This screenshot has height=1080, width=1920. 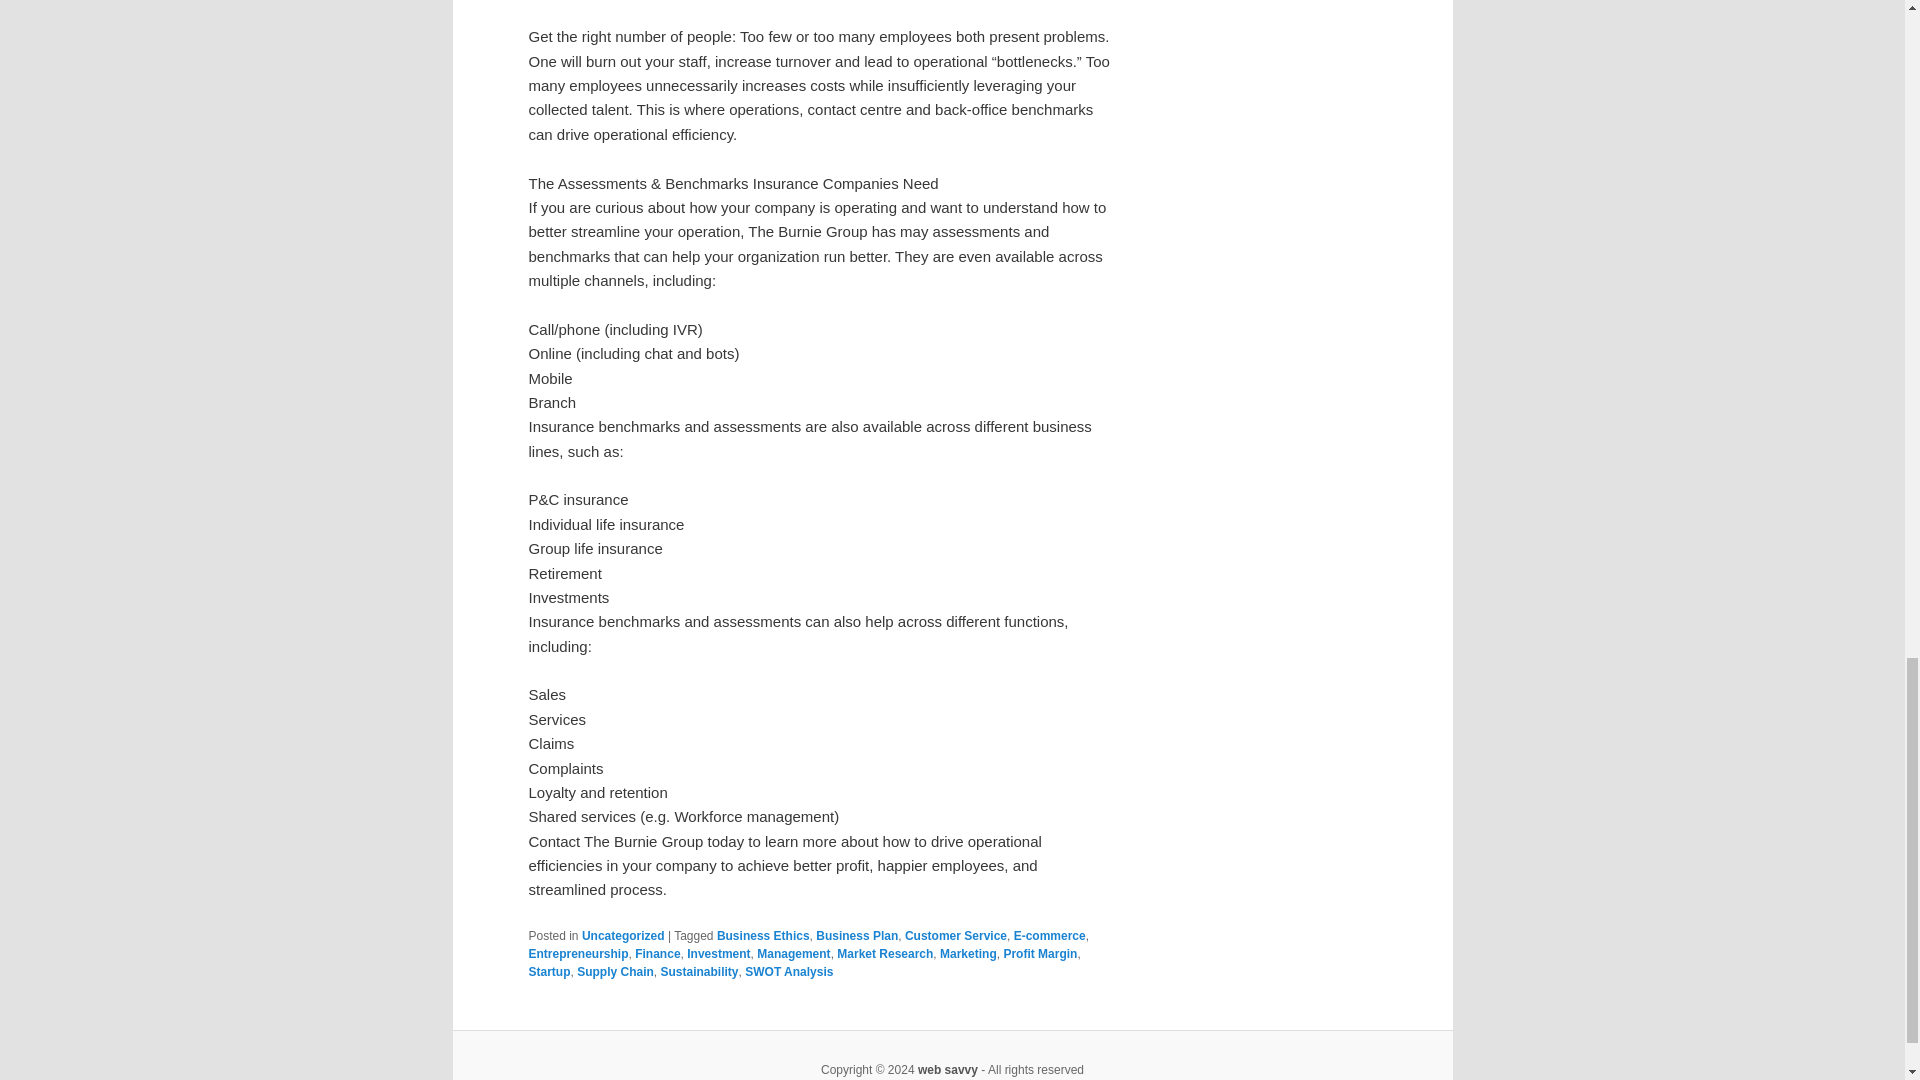 What do you see at coordinates (622, 935) in the screenshot?
I see `View all posts in Uncategorized` at bounding box center [622, 935].